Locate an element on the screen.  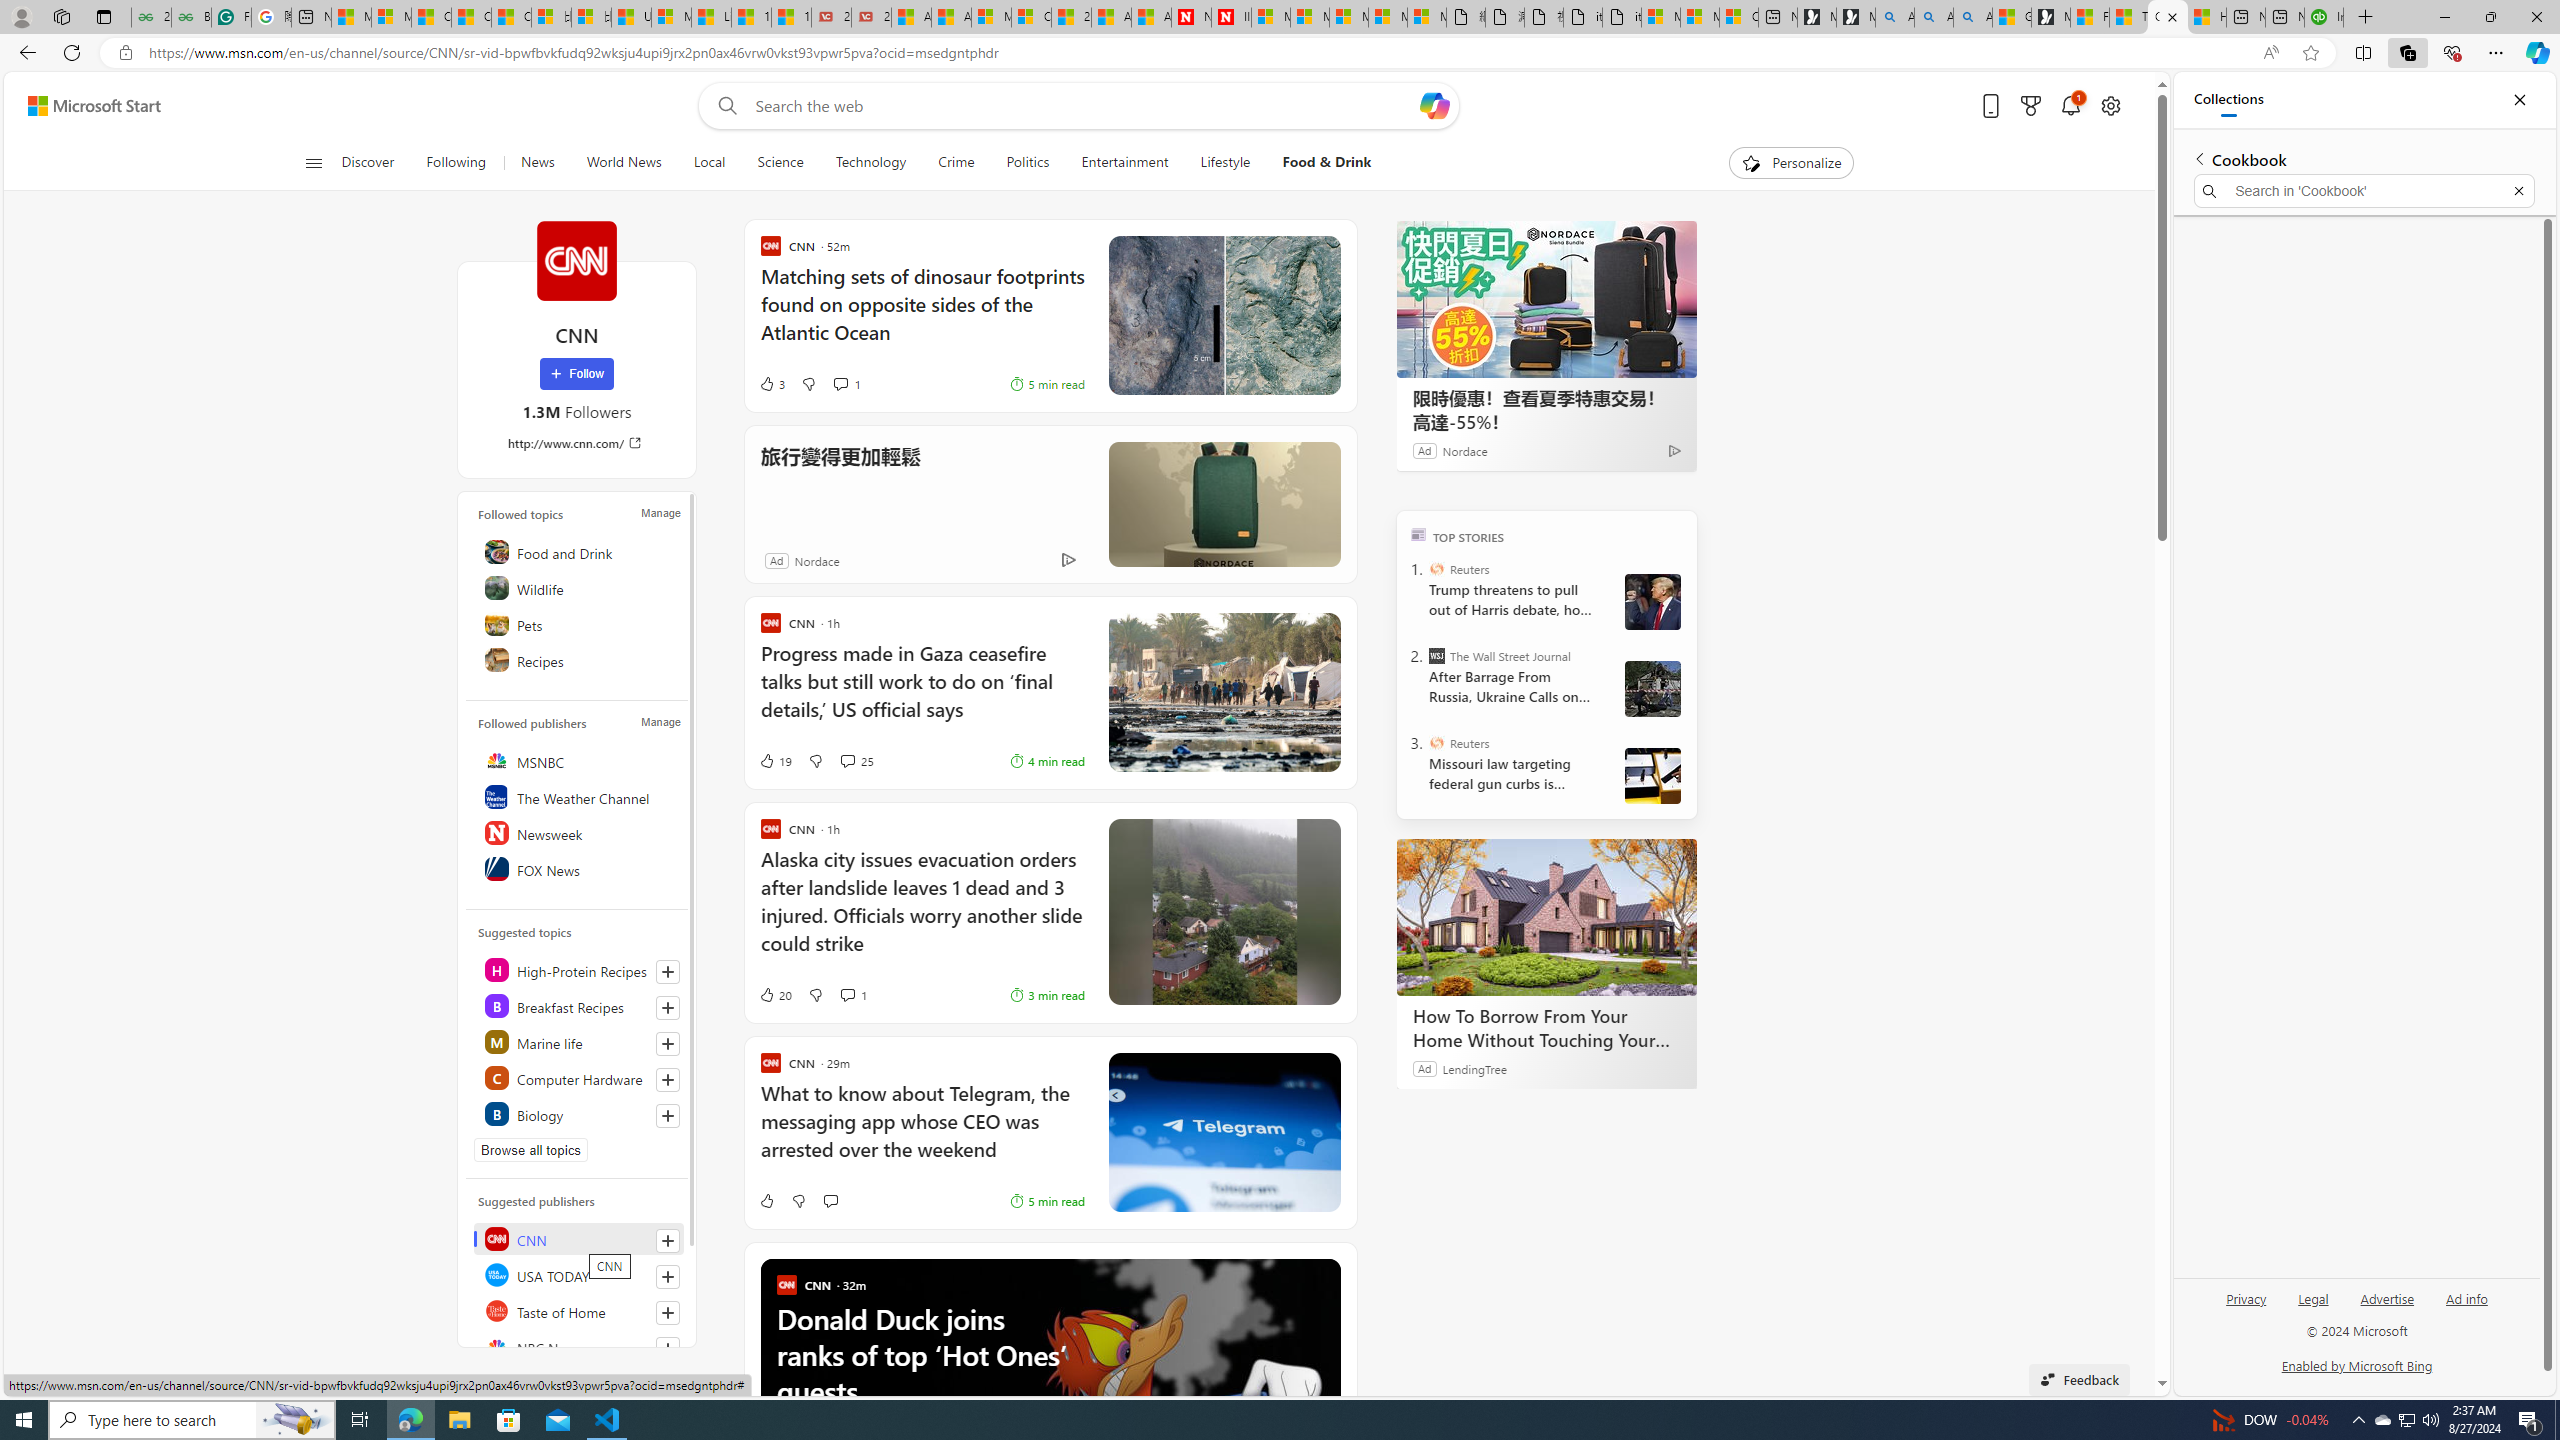
Privacy is located at coordinates (2246, 1306).